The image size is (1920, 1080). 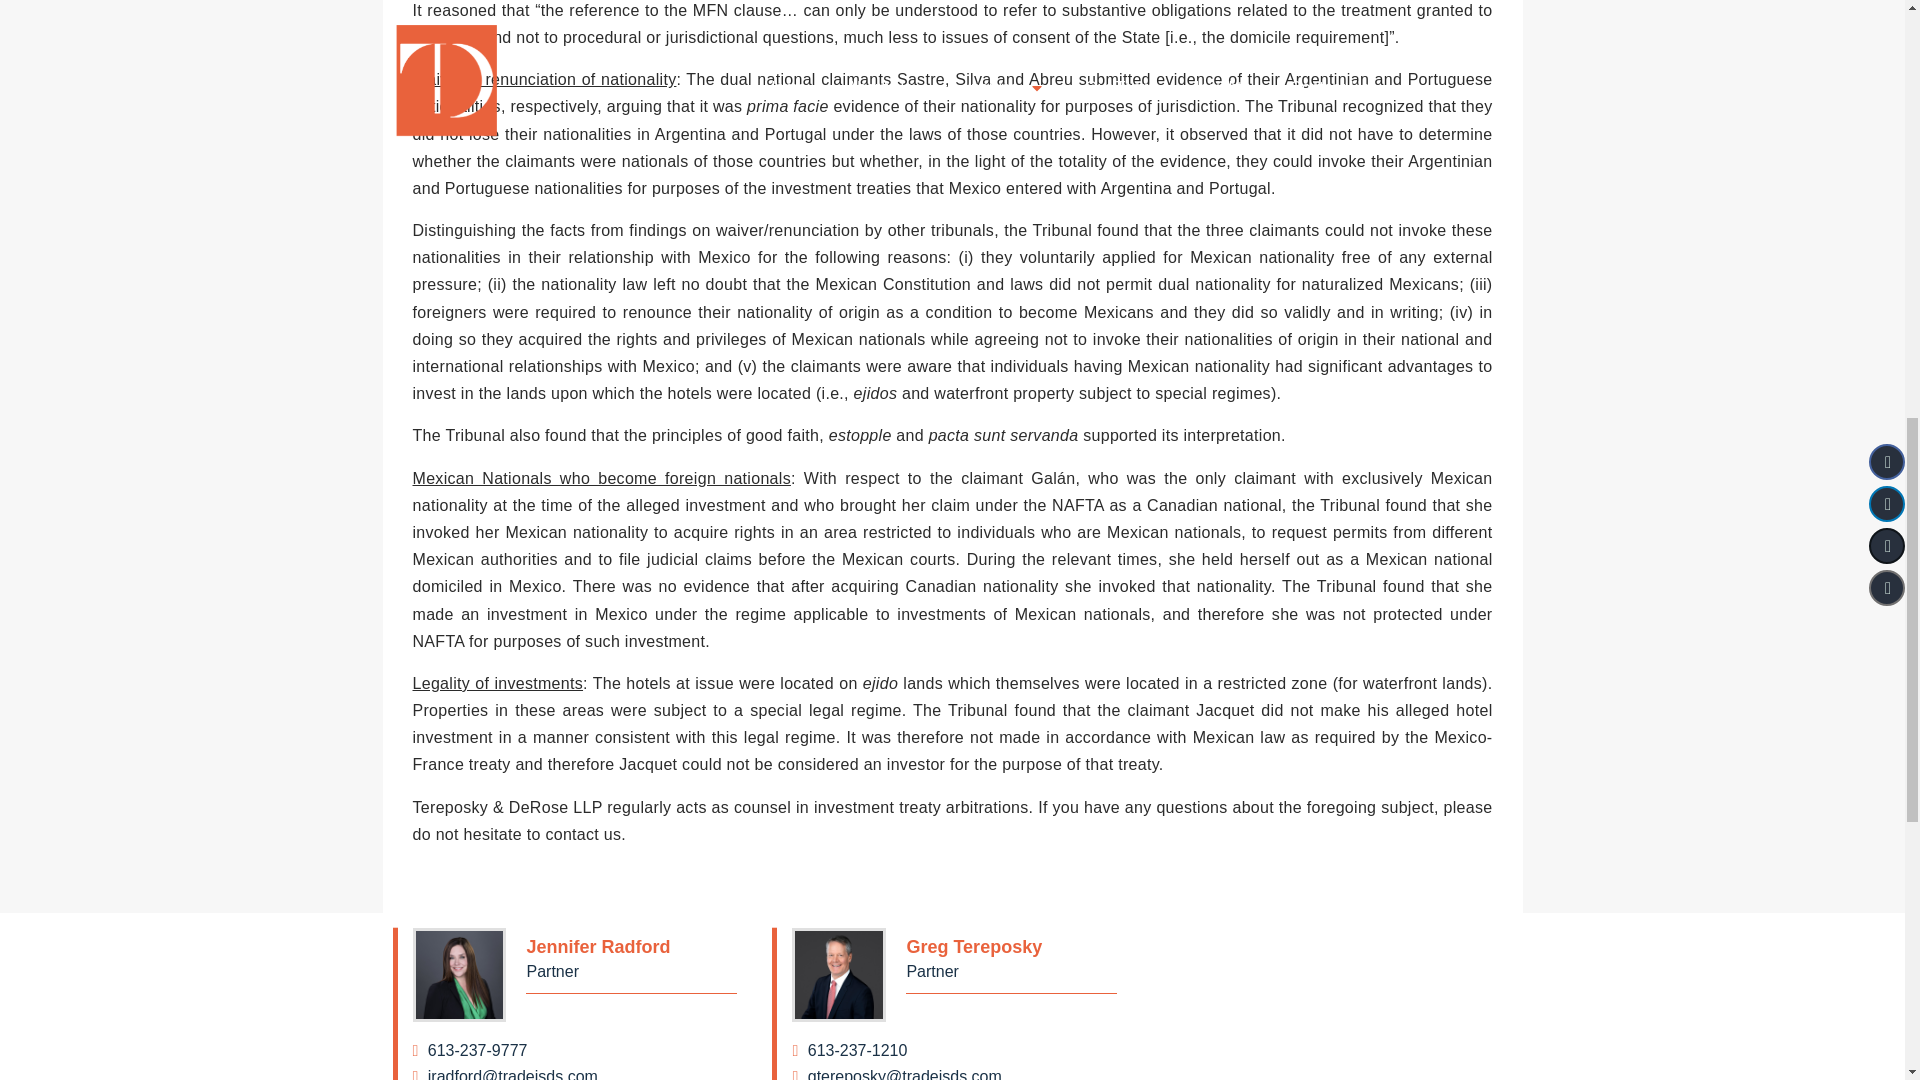 I want to click on Jennifer Radford, so click(x=459, y=974).